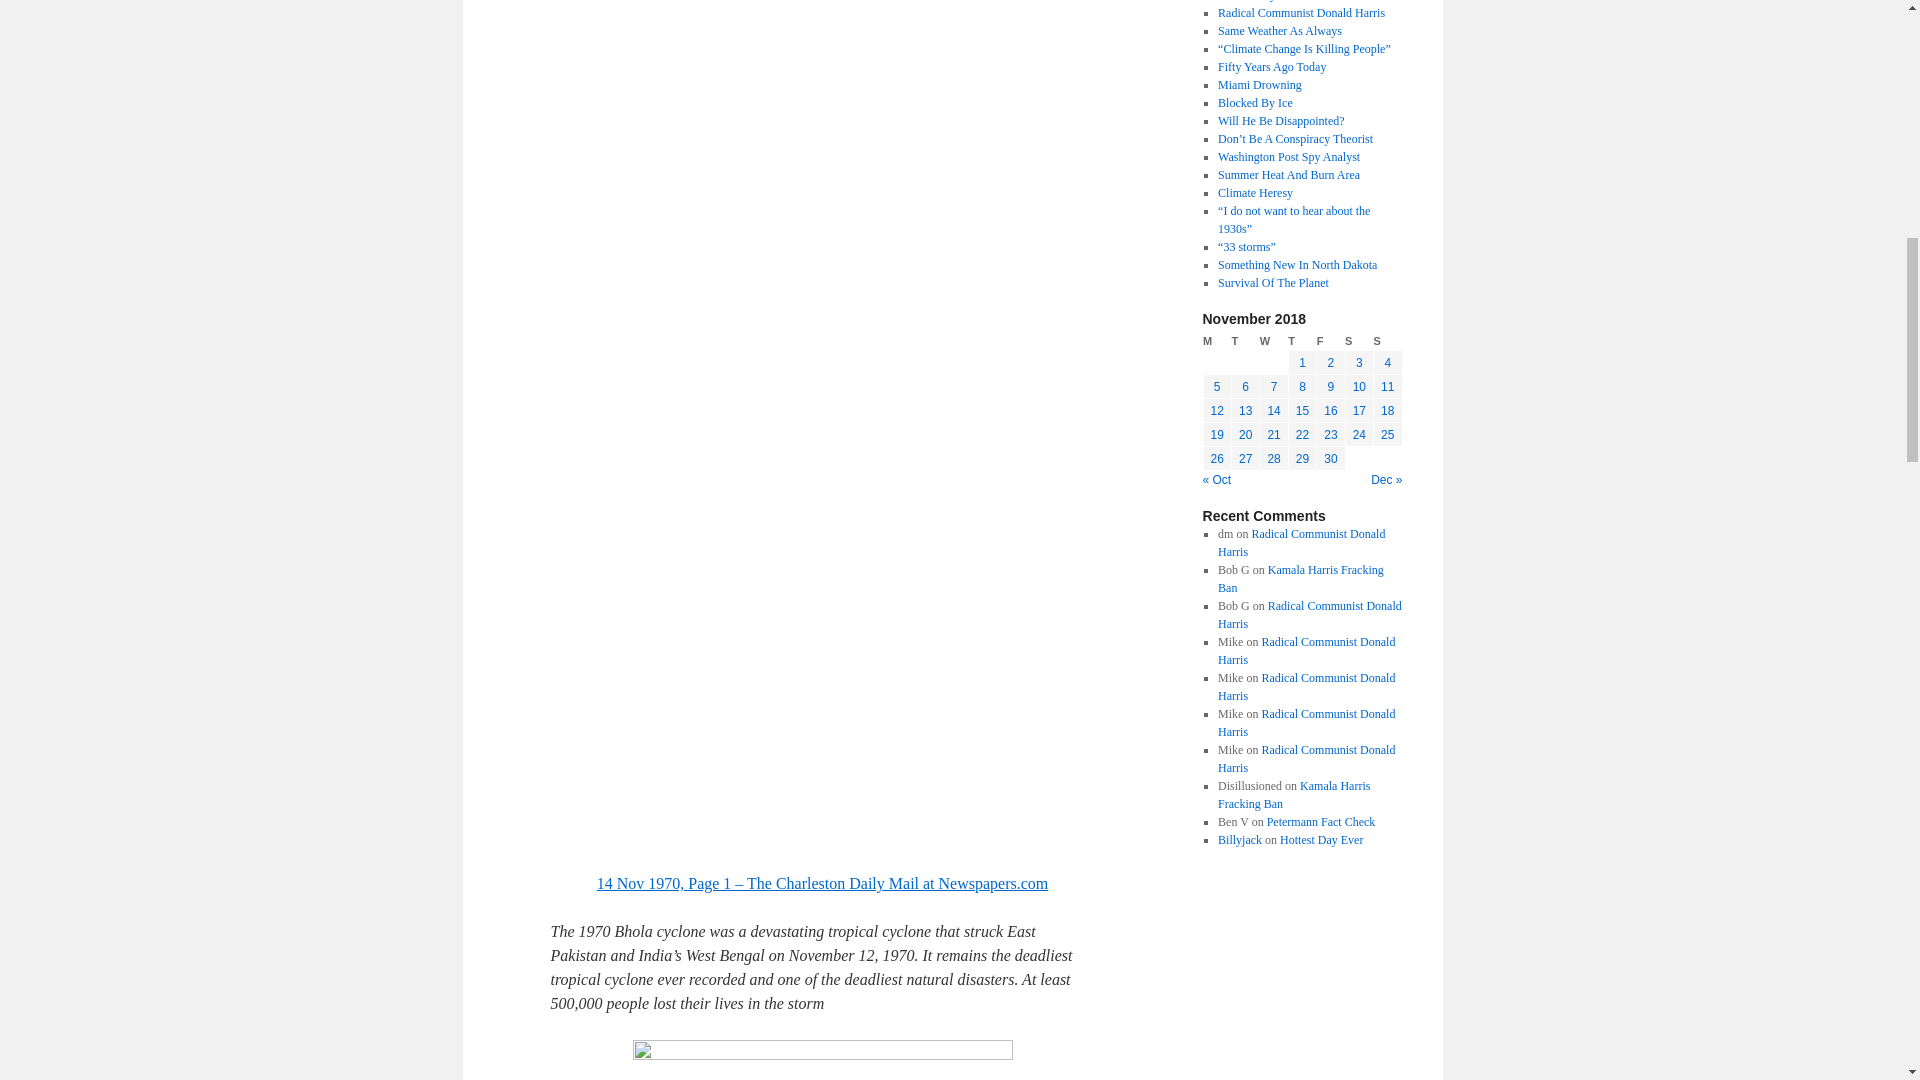  I want to click on Saturday, so click(1358, 341).